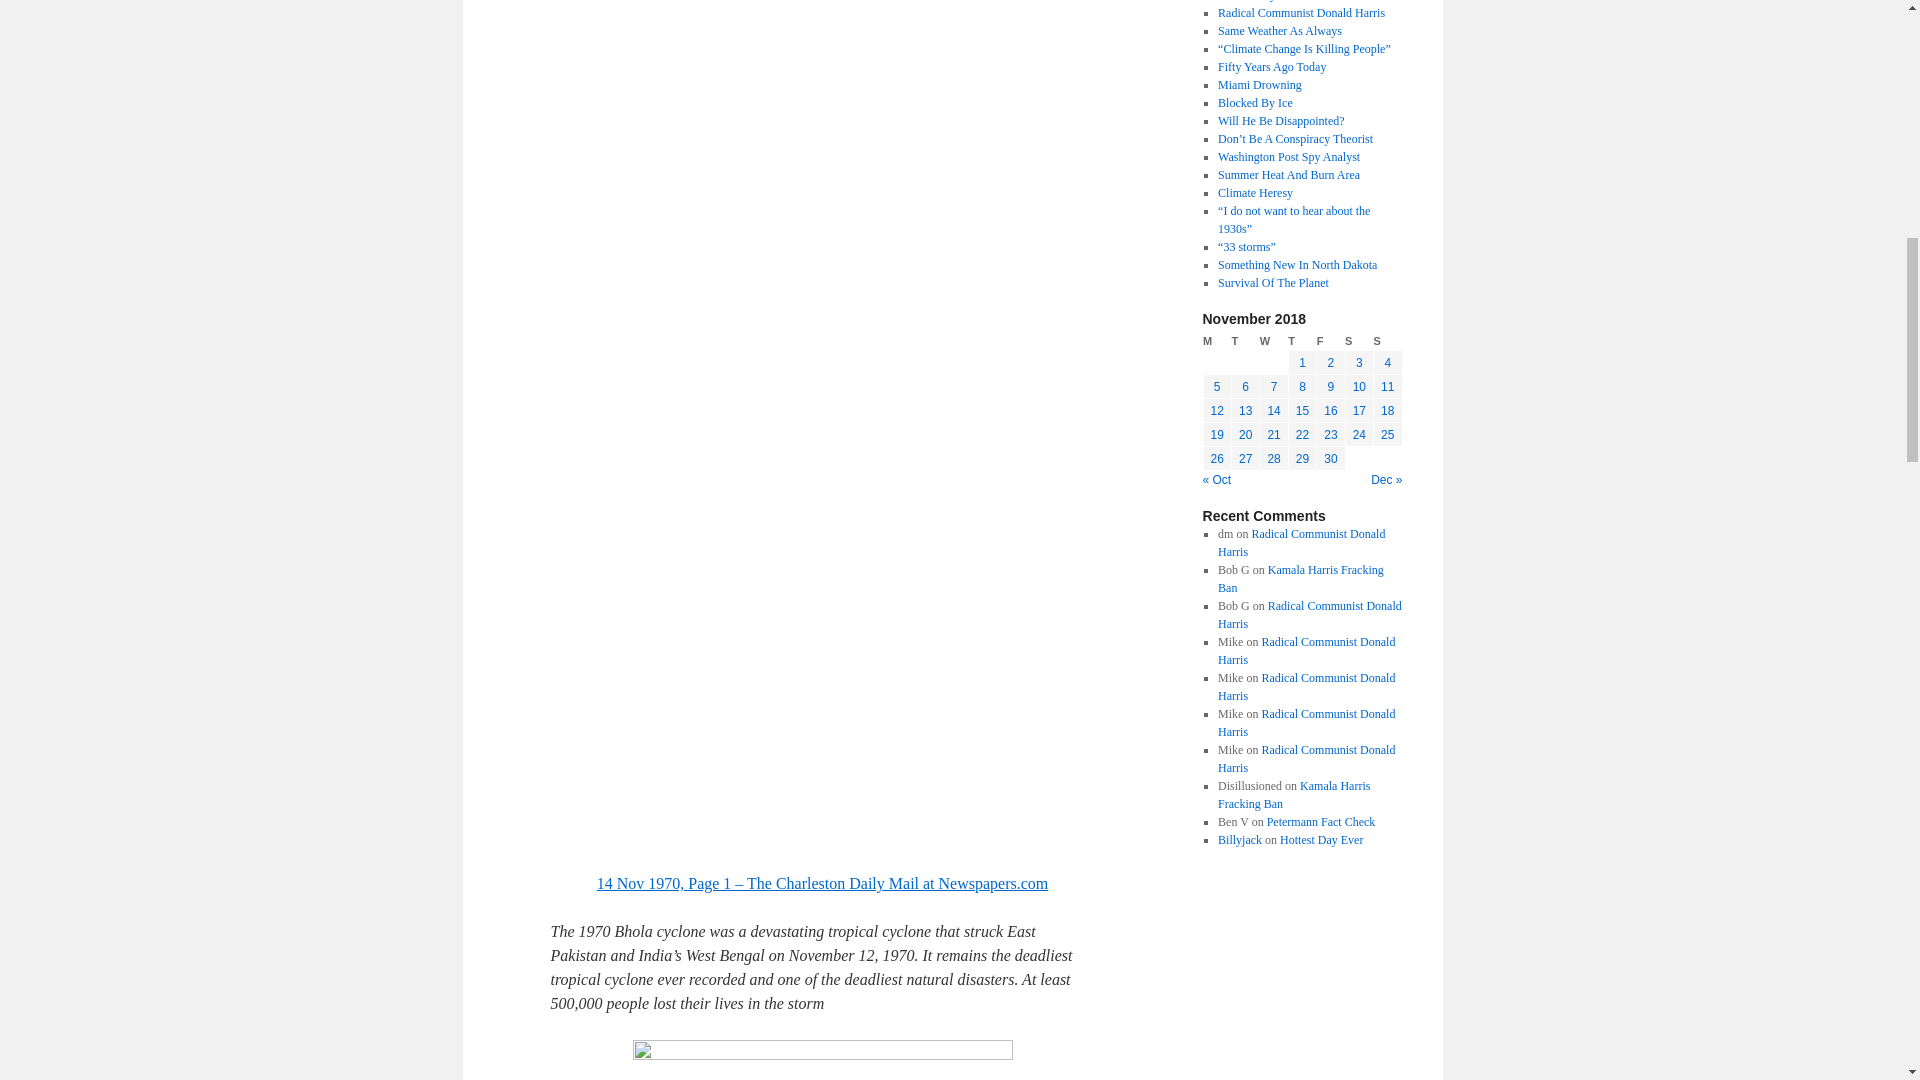  I want to click on Saturday, so click(1358, 341).